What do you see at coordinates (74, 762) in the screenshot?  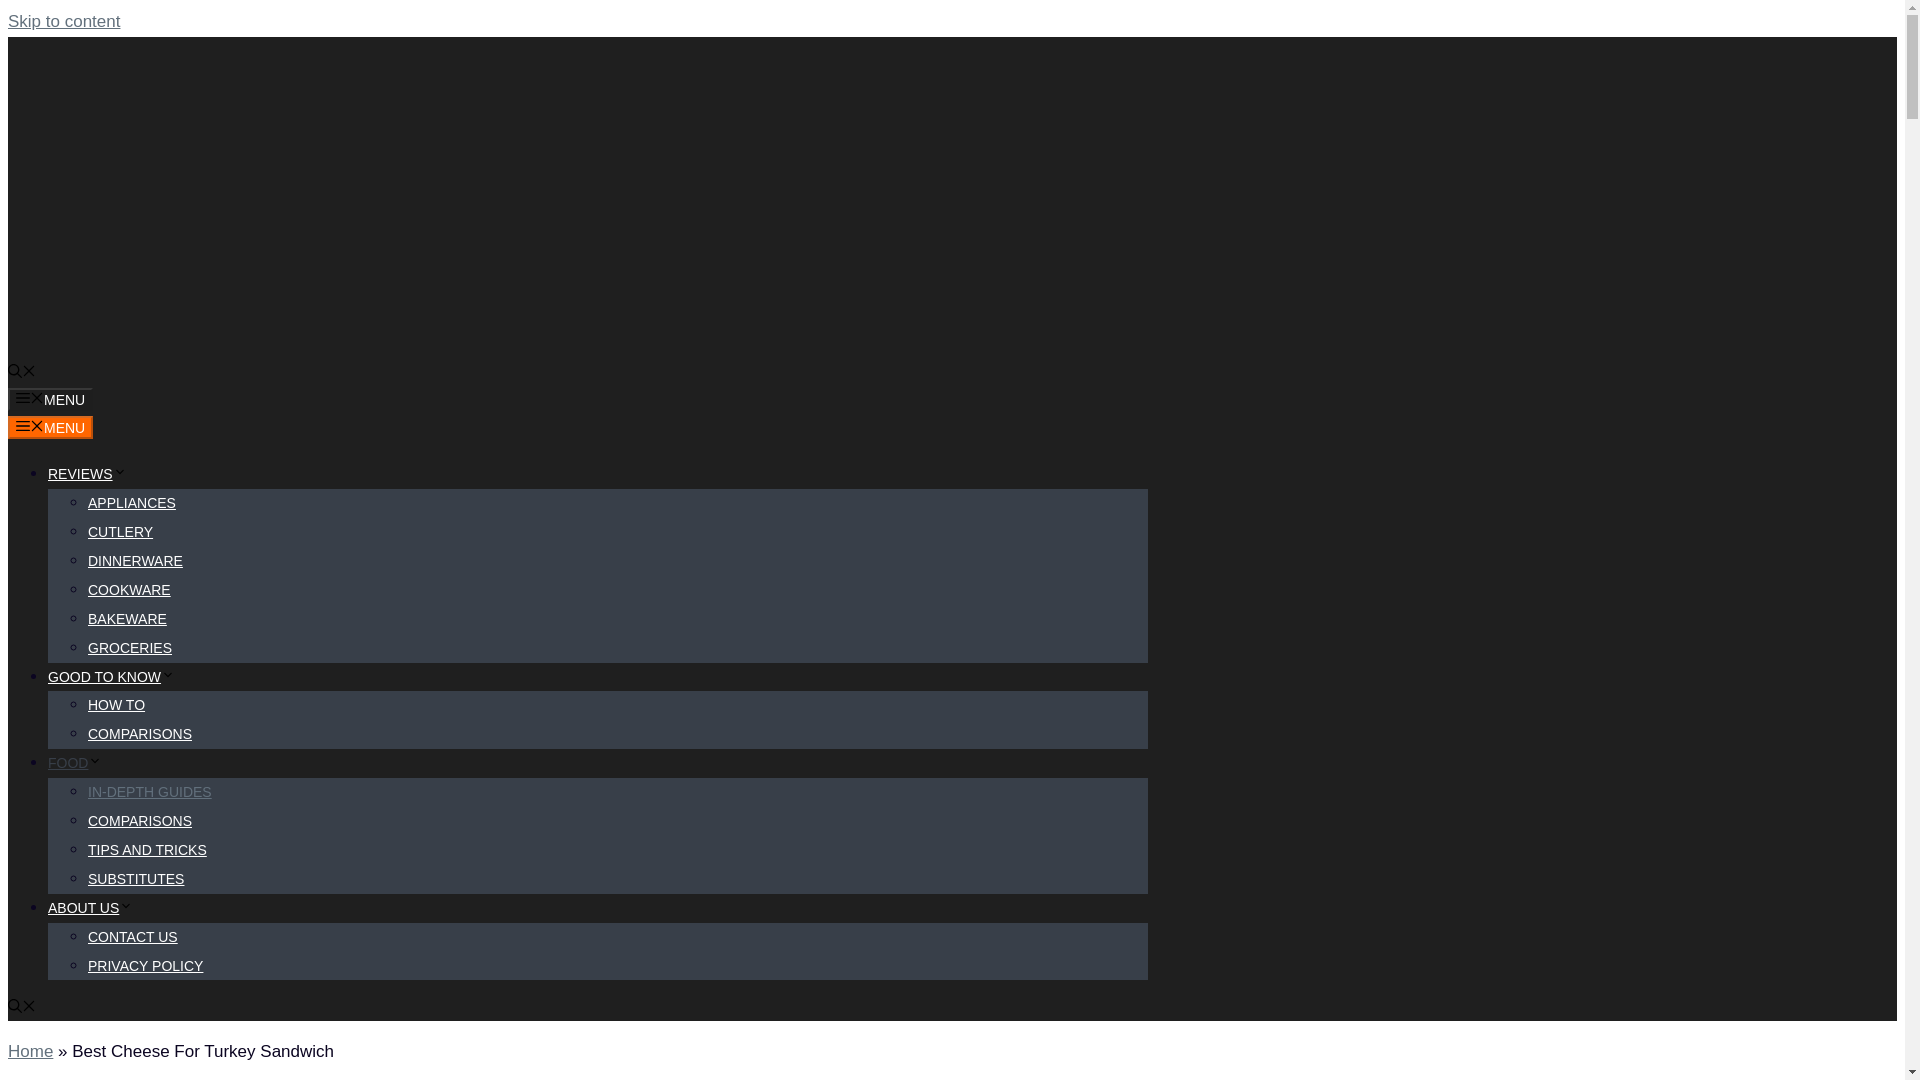 I see `FOOD` at bounding box center [74, 762].